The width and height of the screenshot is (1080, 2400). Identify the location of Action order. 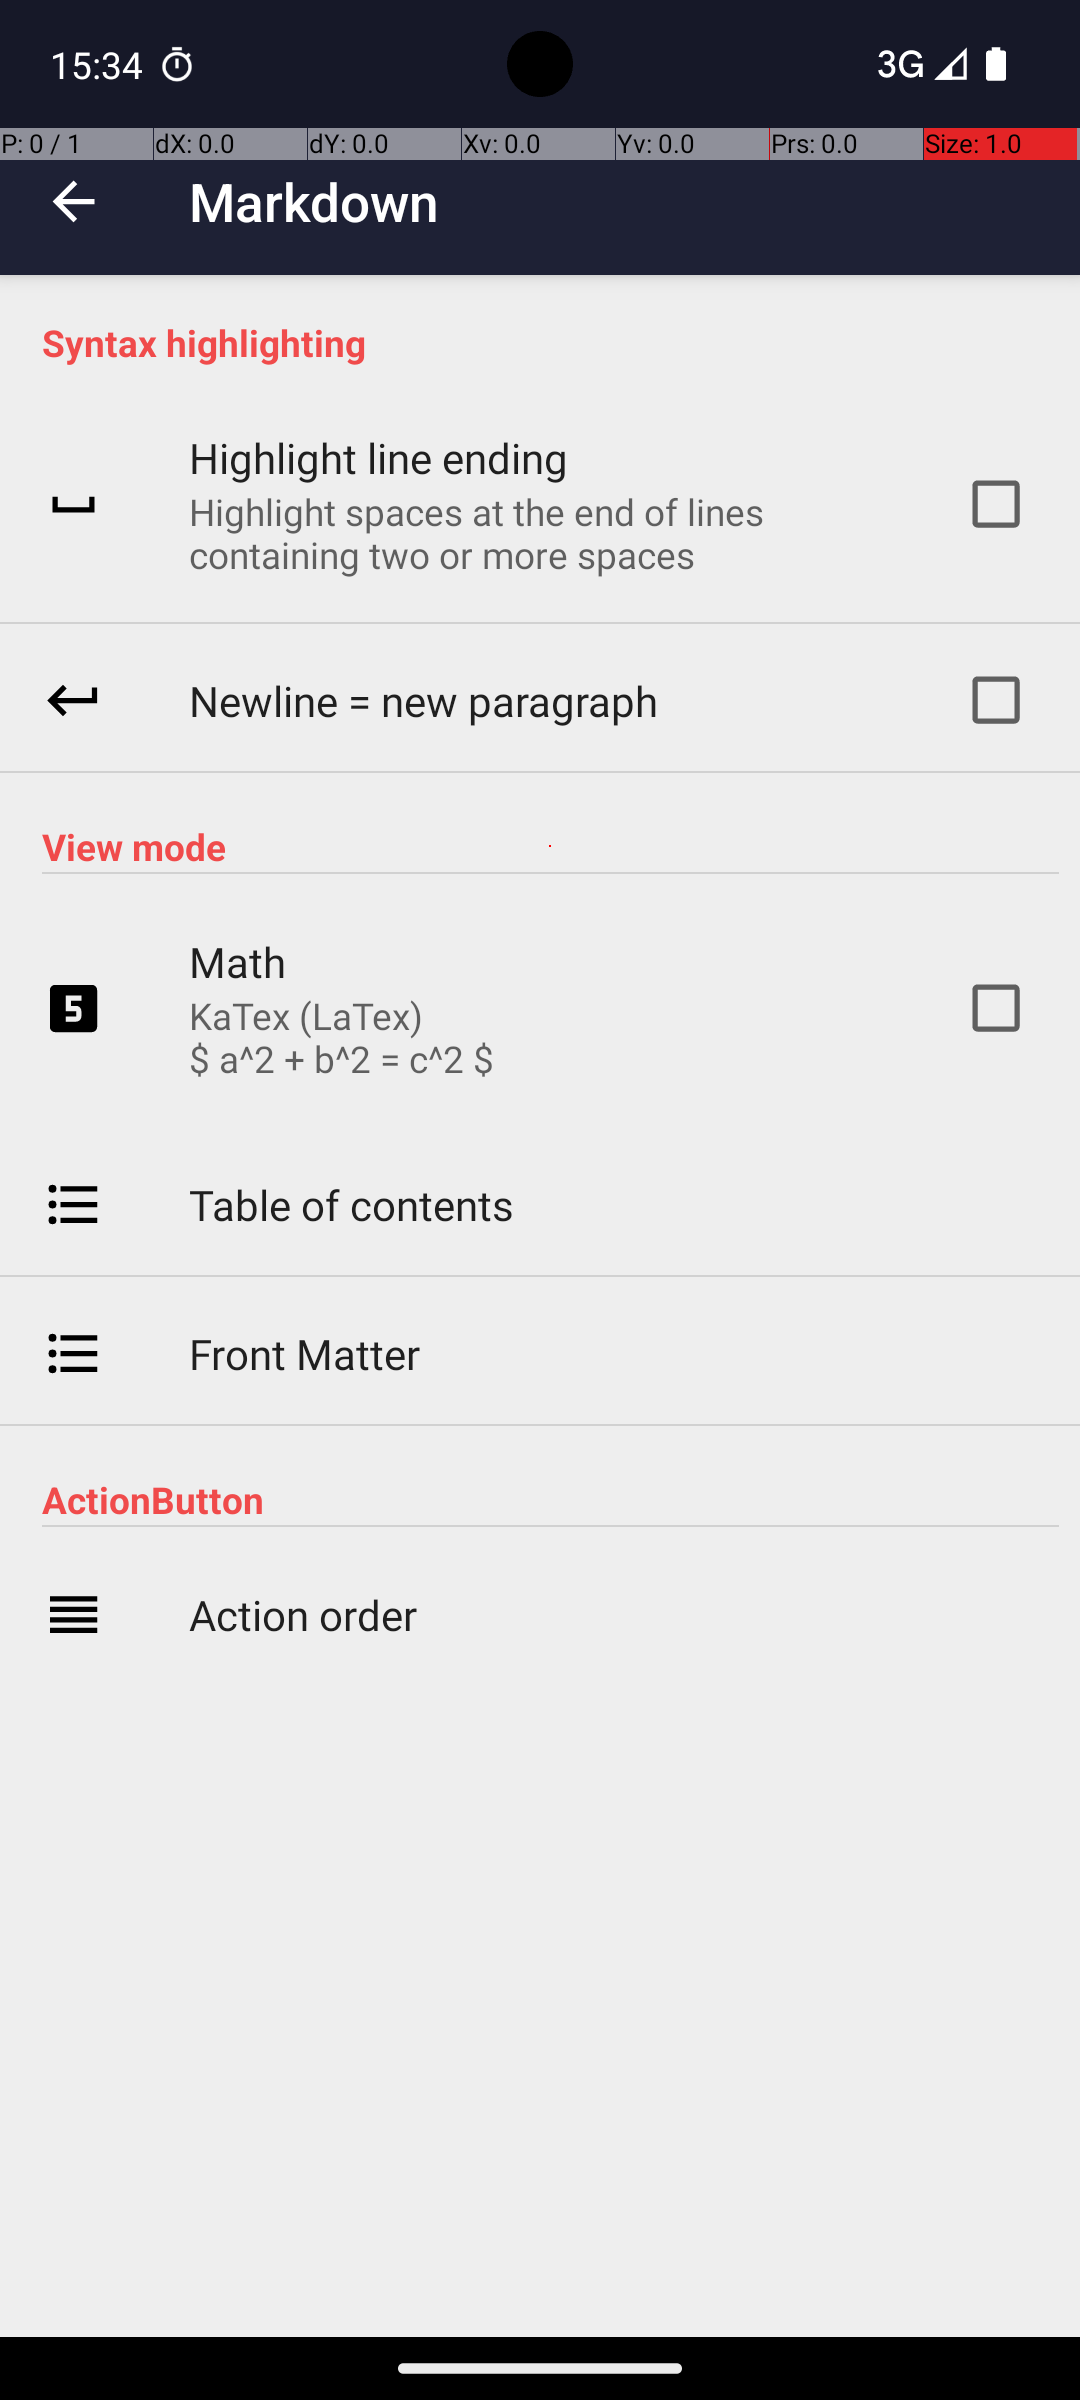
(303, 1614).